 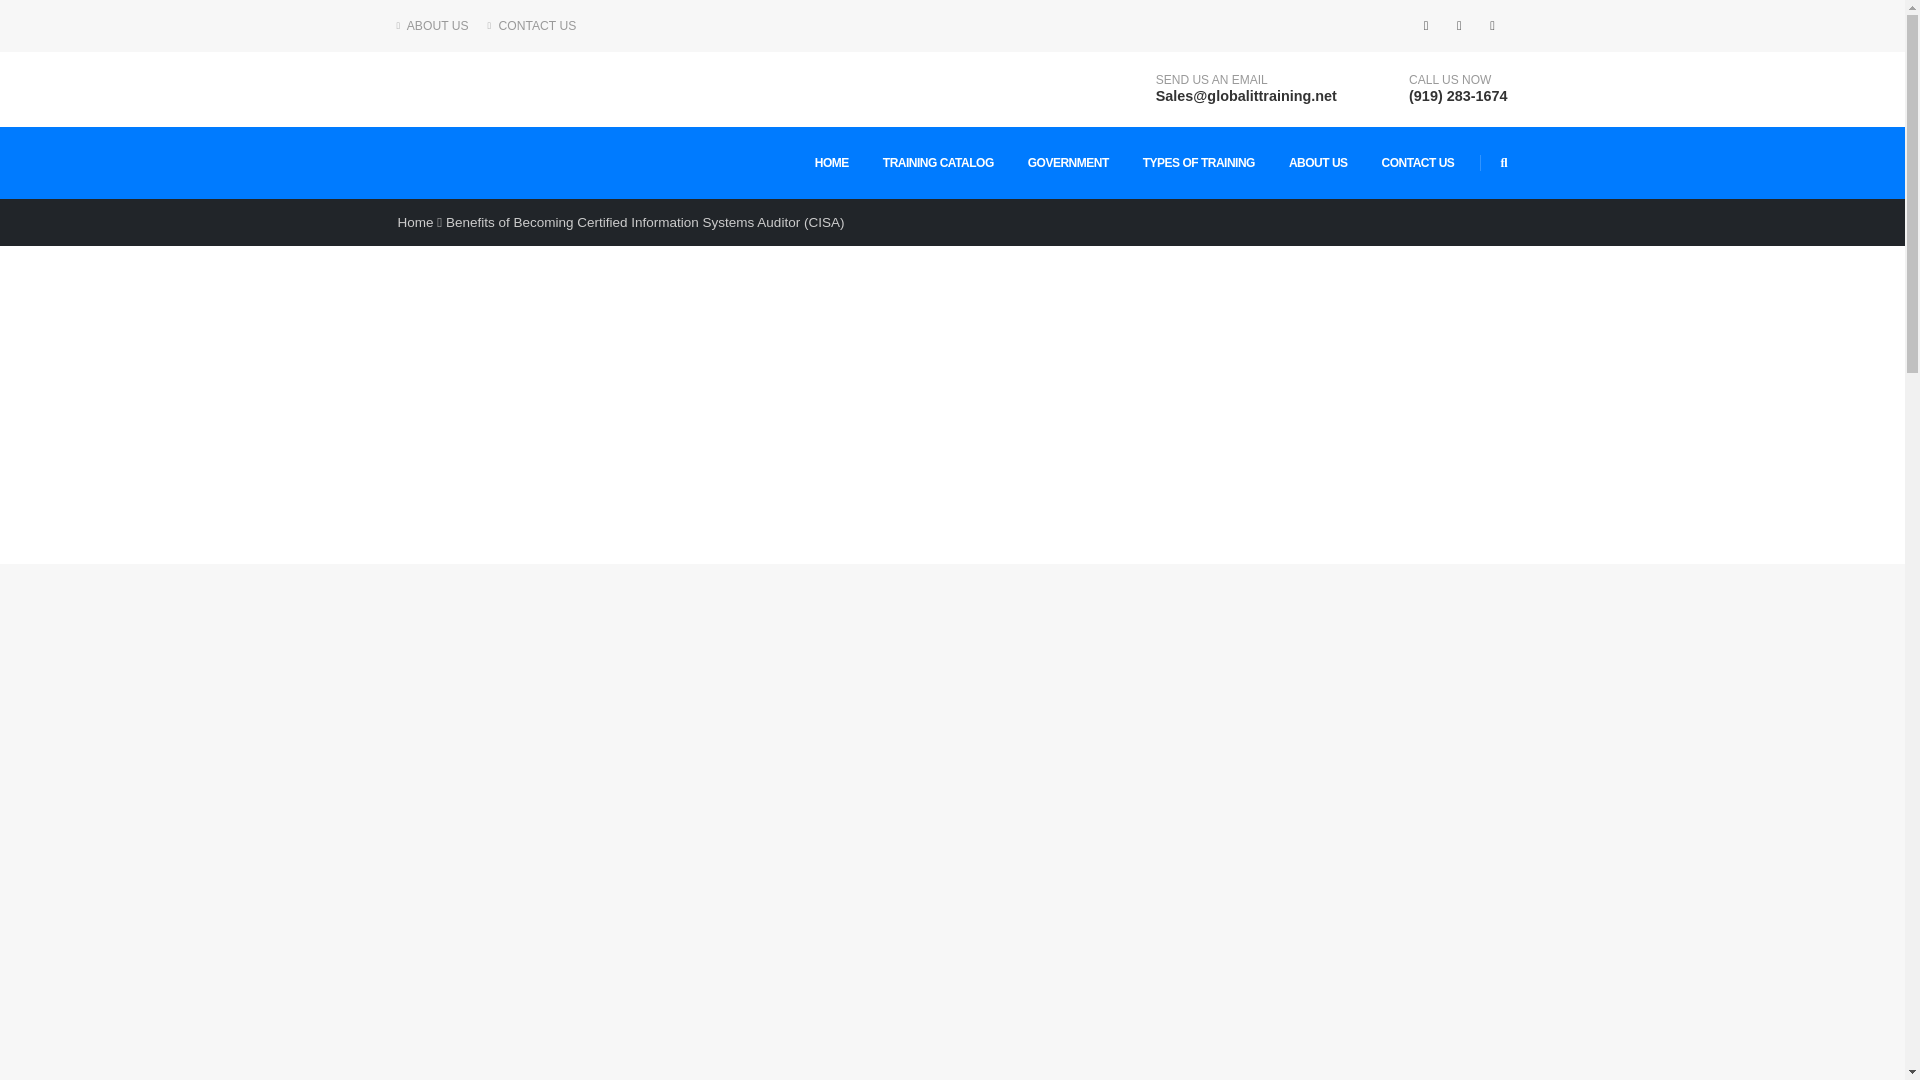 I want to click on Facebook, so click(x=1360, y=812).